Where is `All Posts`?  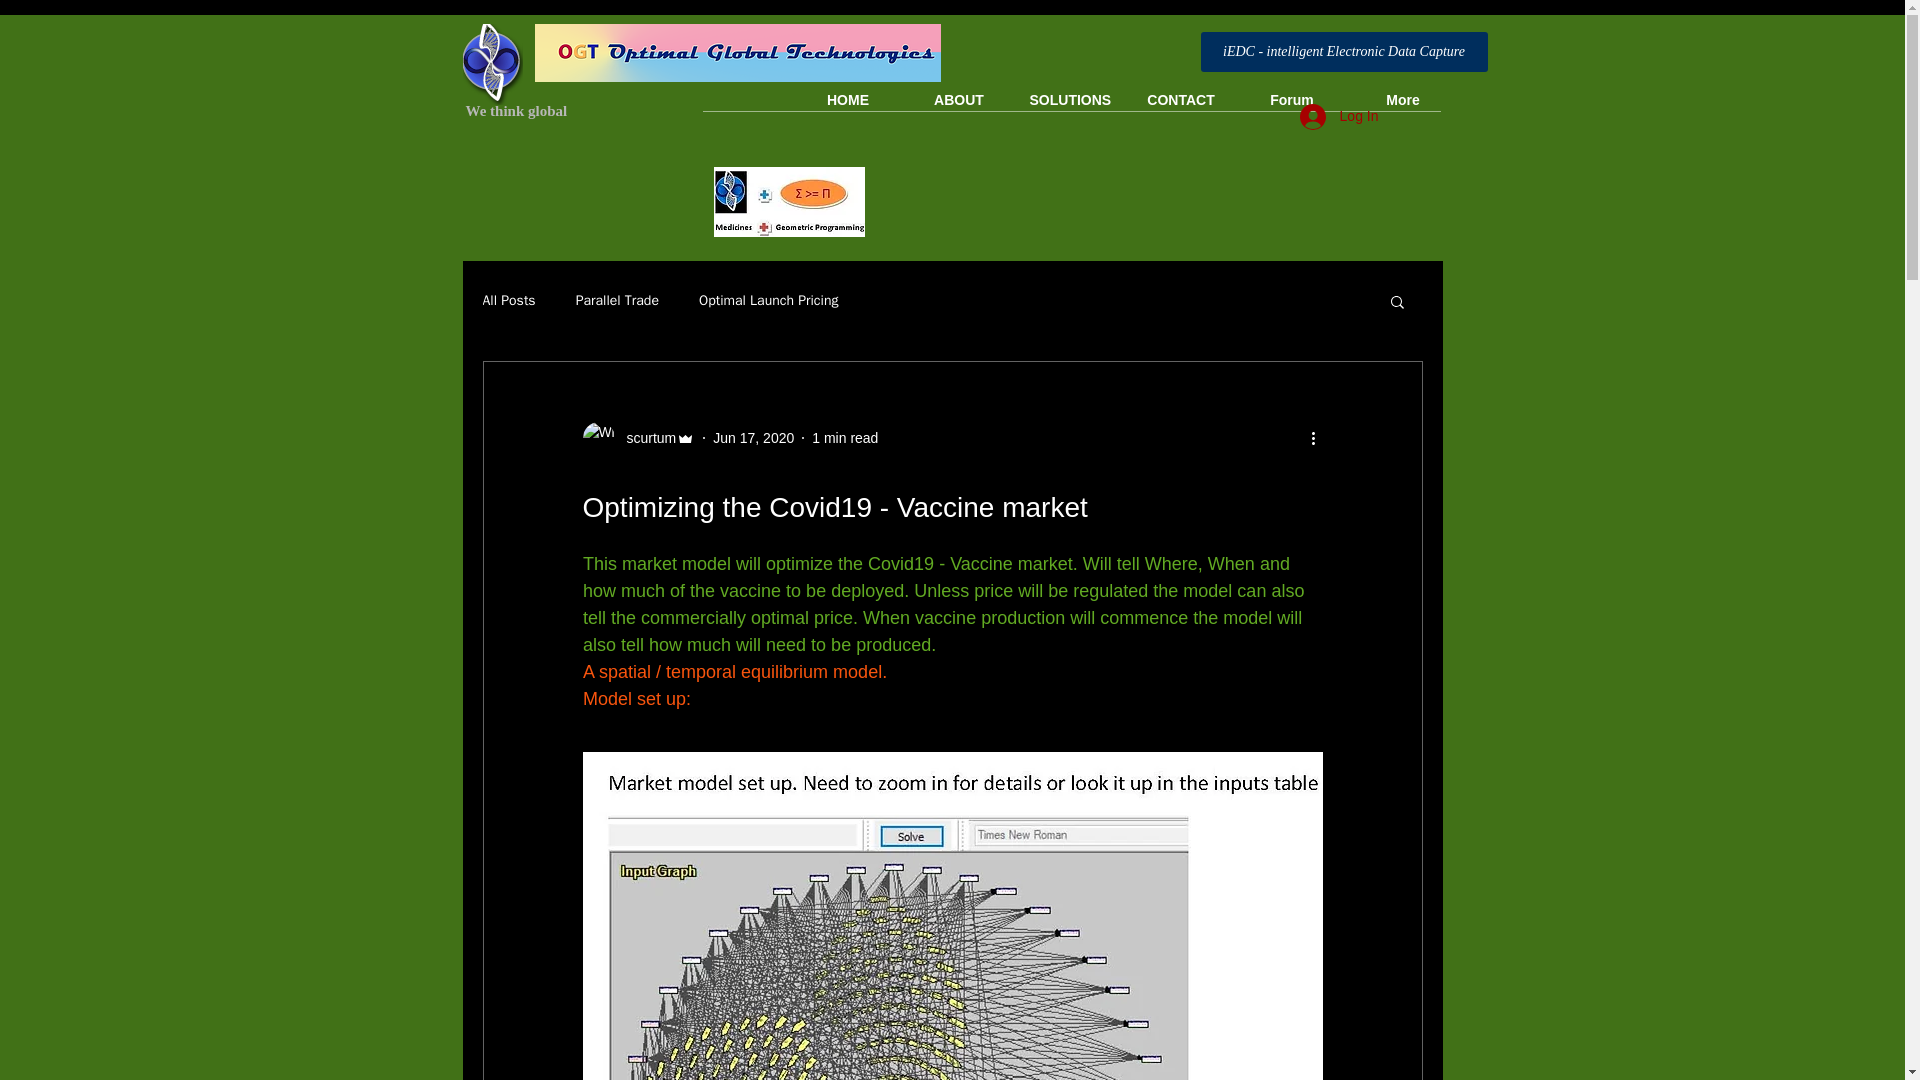 All Posts is located at coordinates (508, 300).